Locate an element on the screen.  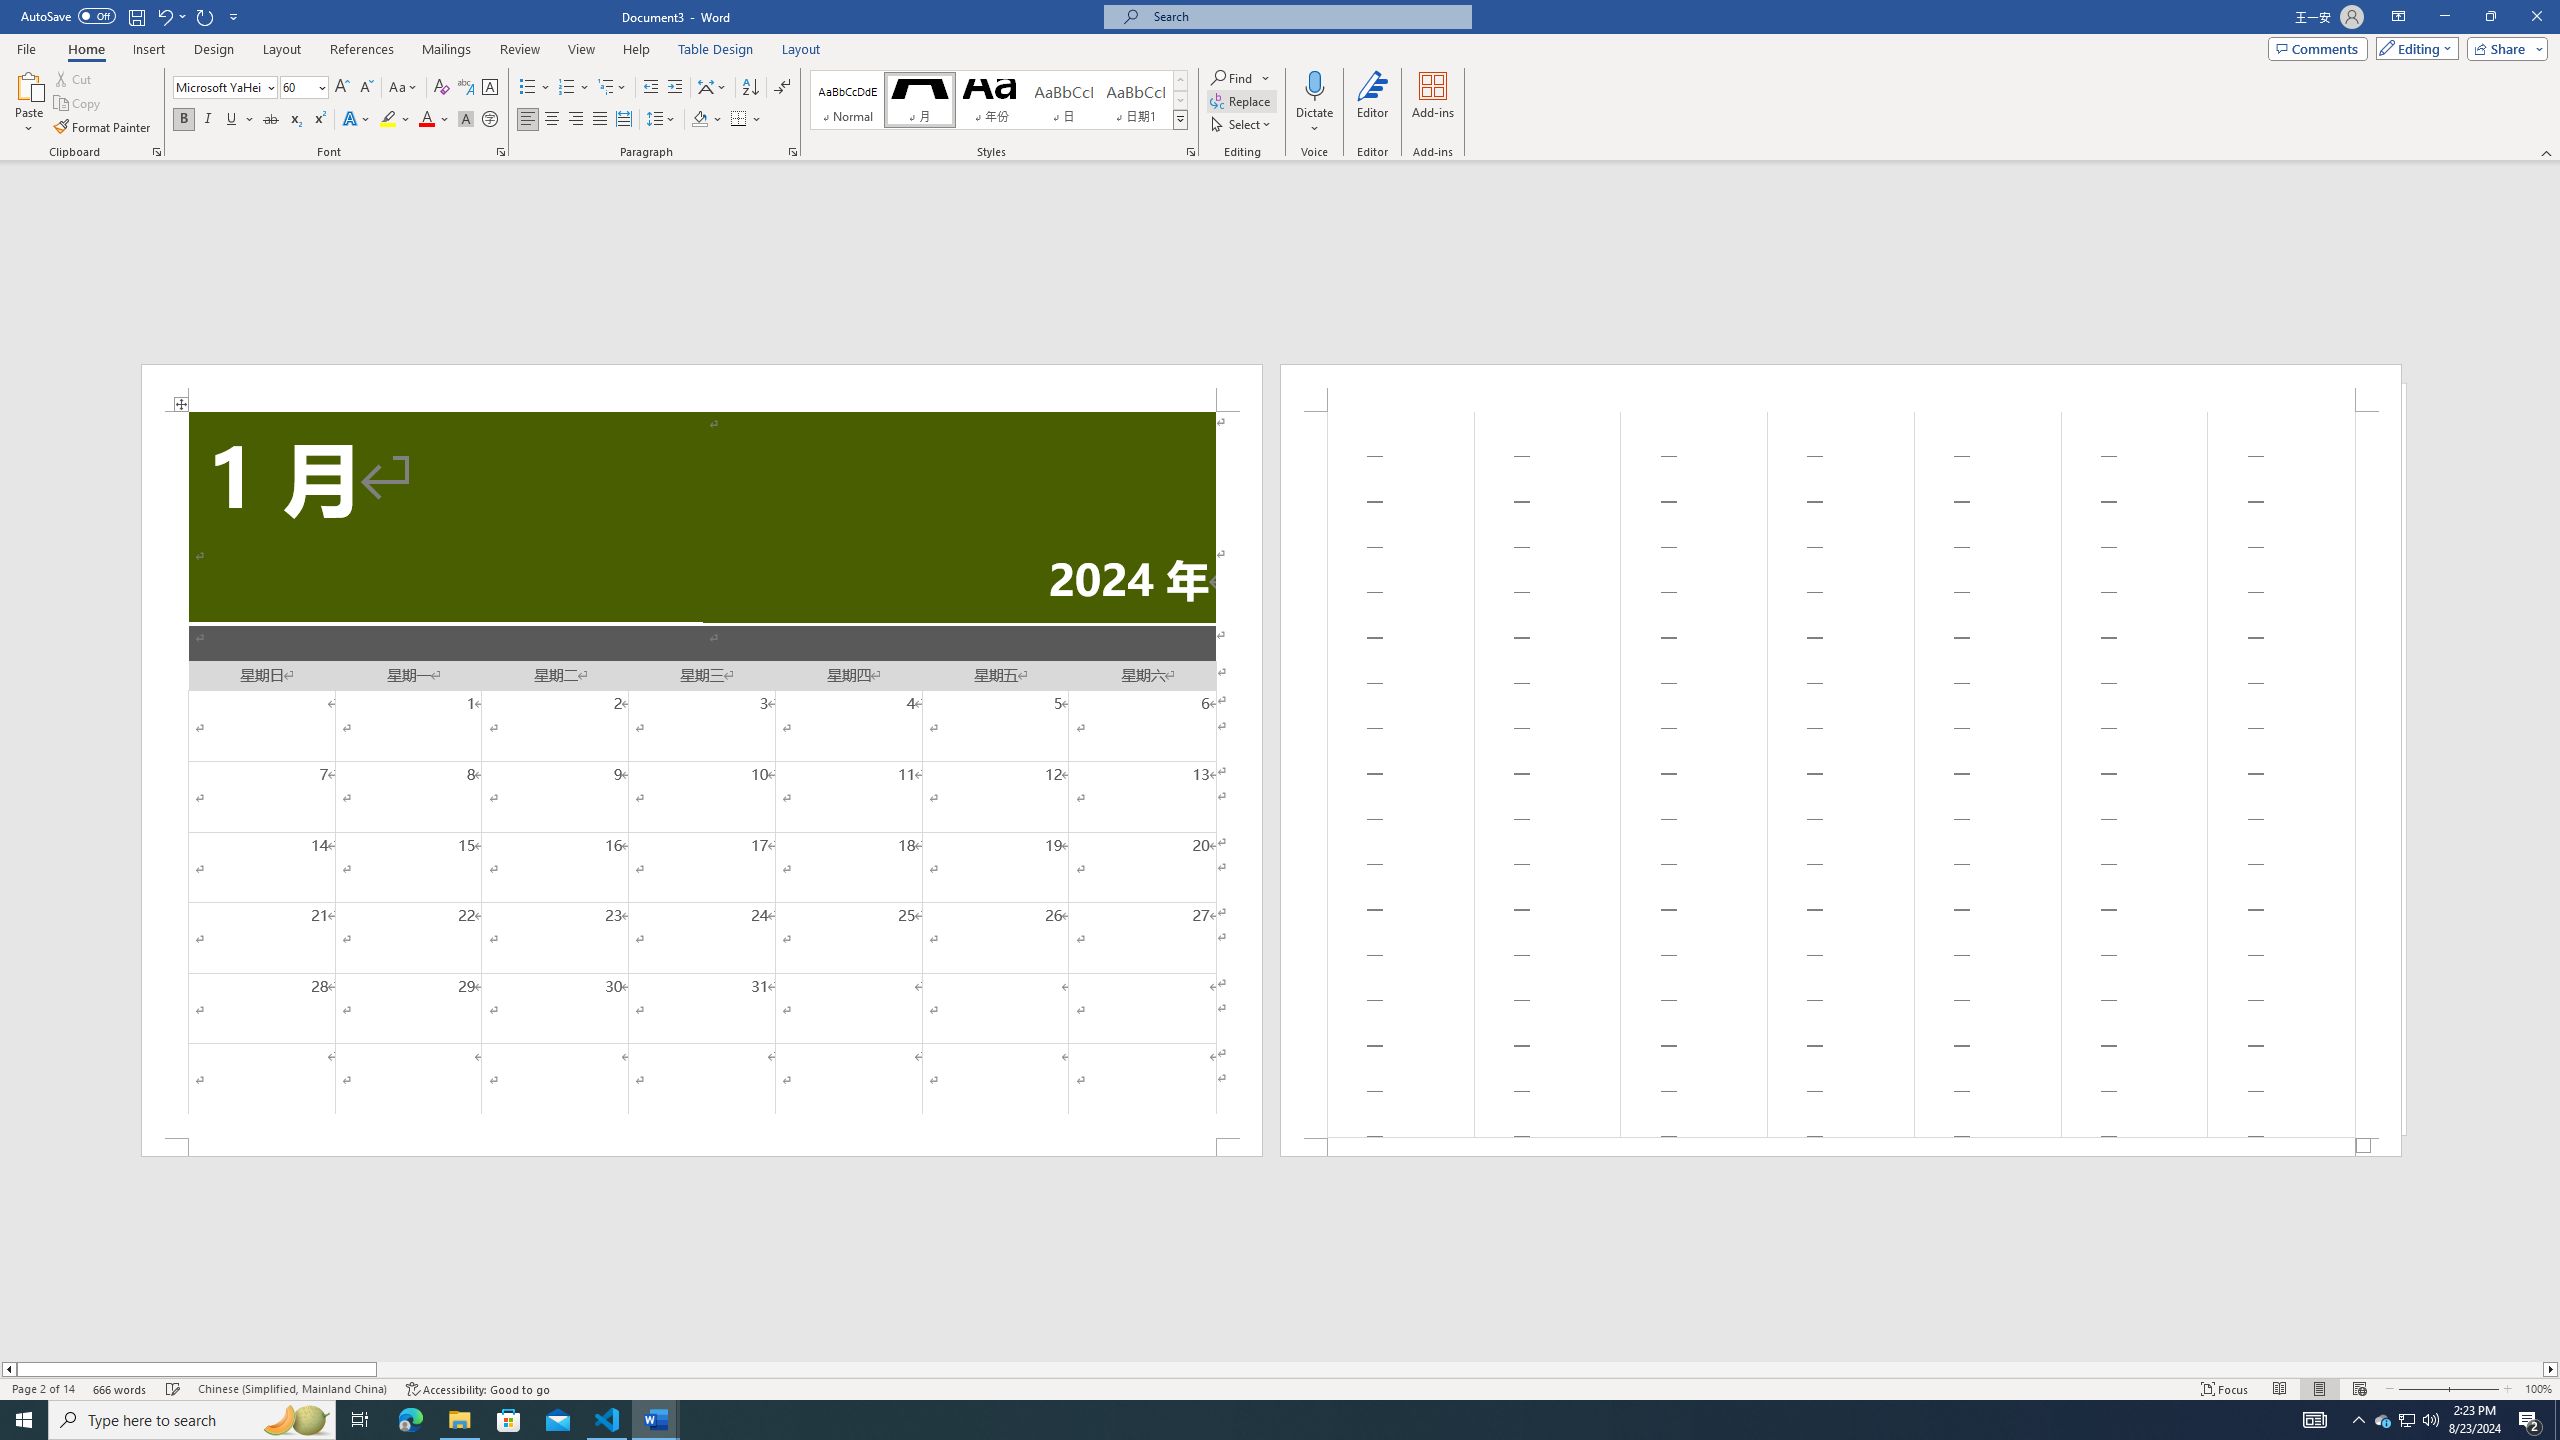
Row up is located at coordinates (1180, 80).